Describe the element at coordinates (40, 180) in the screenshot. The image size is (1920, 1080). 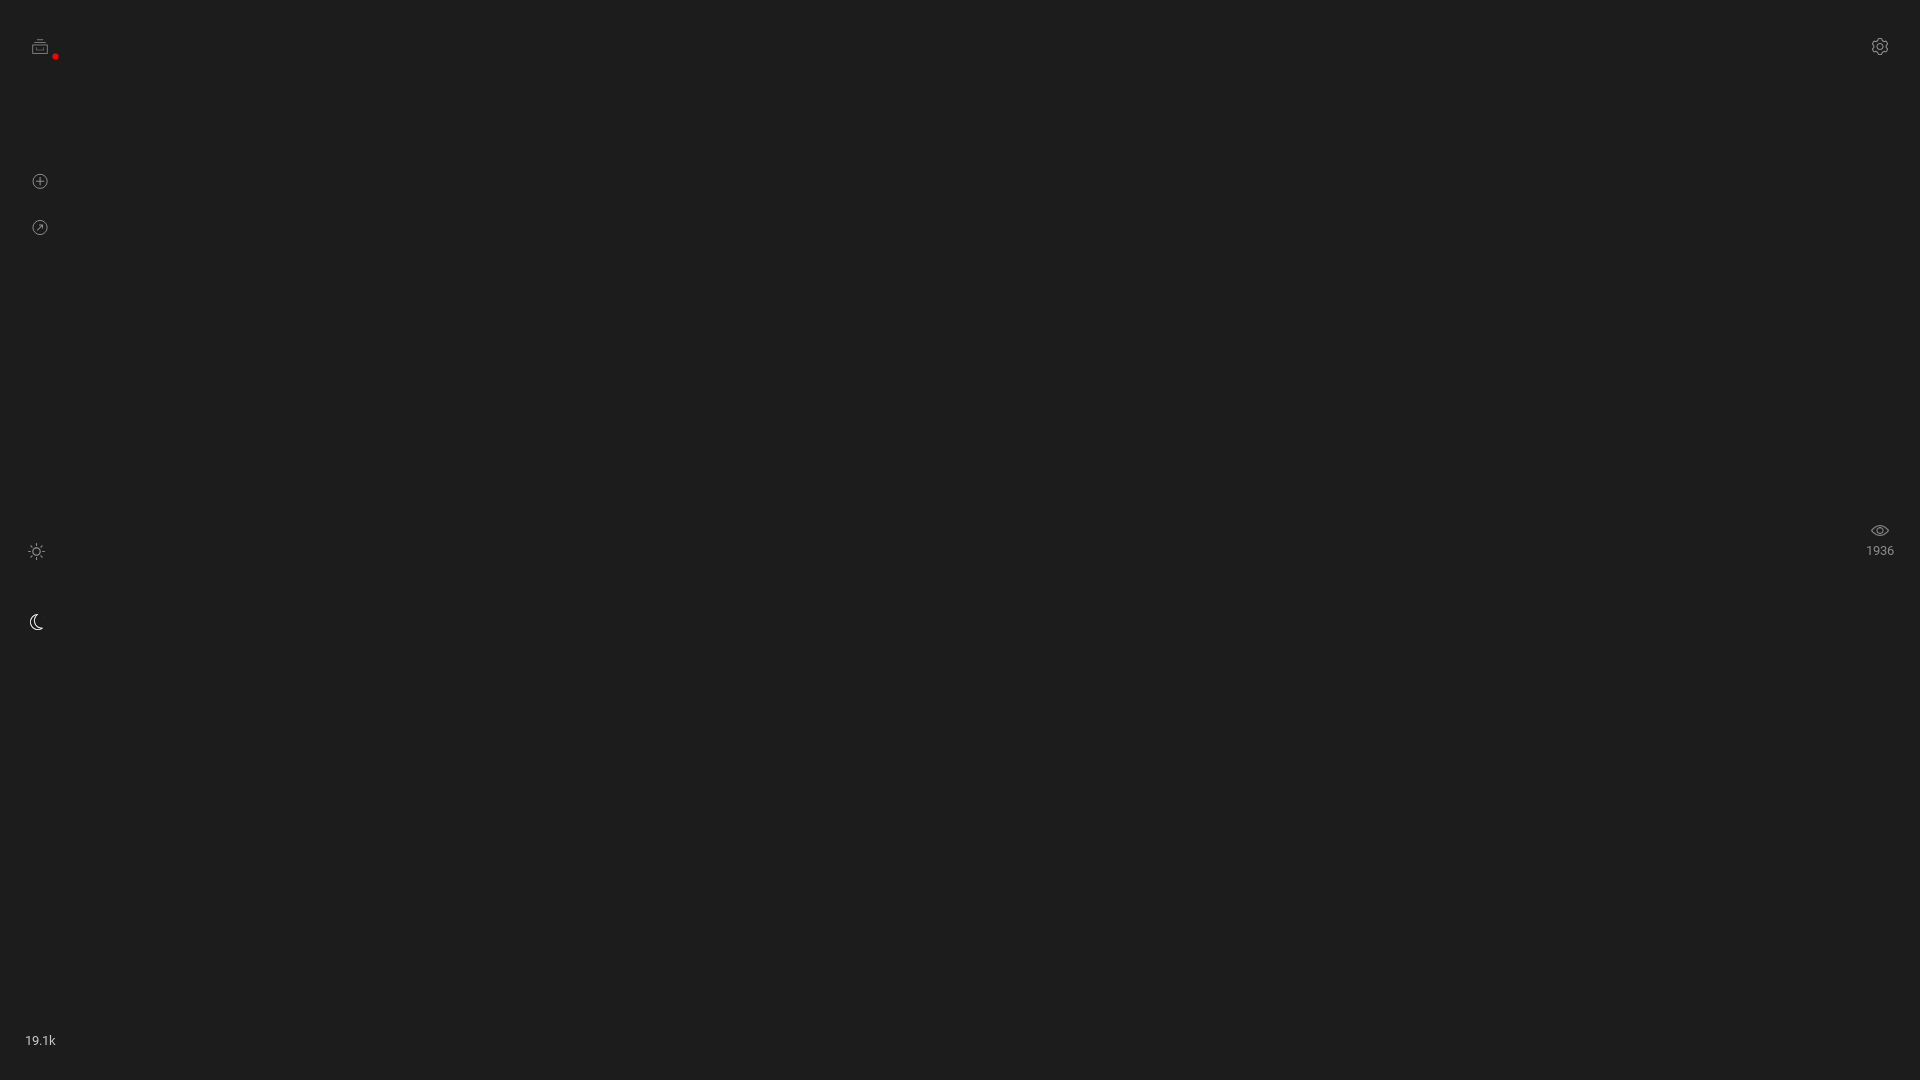
I see `New Litenote` at that location.